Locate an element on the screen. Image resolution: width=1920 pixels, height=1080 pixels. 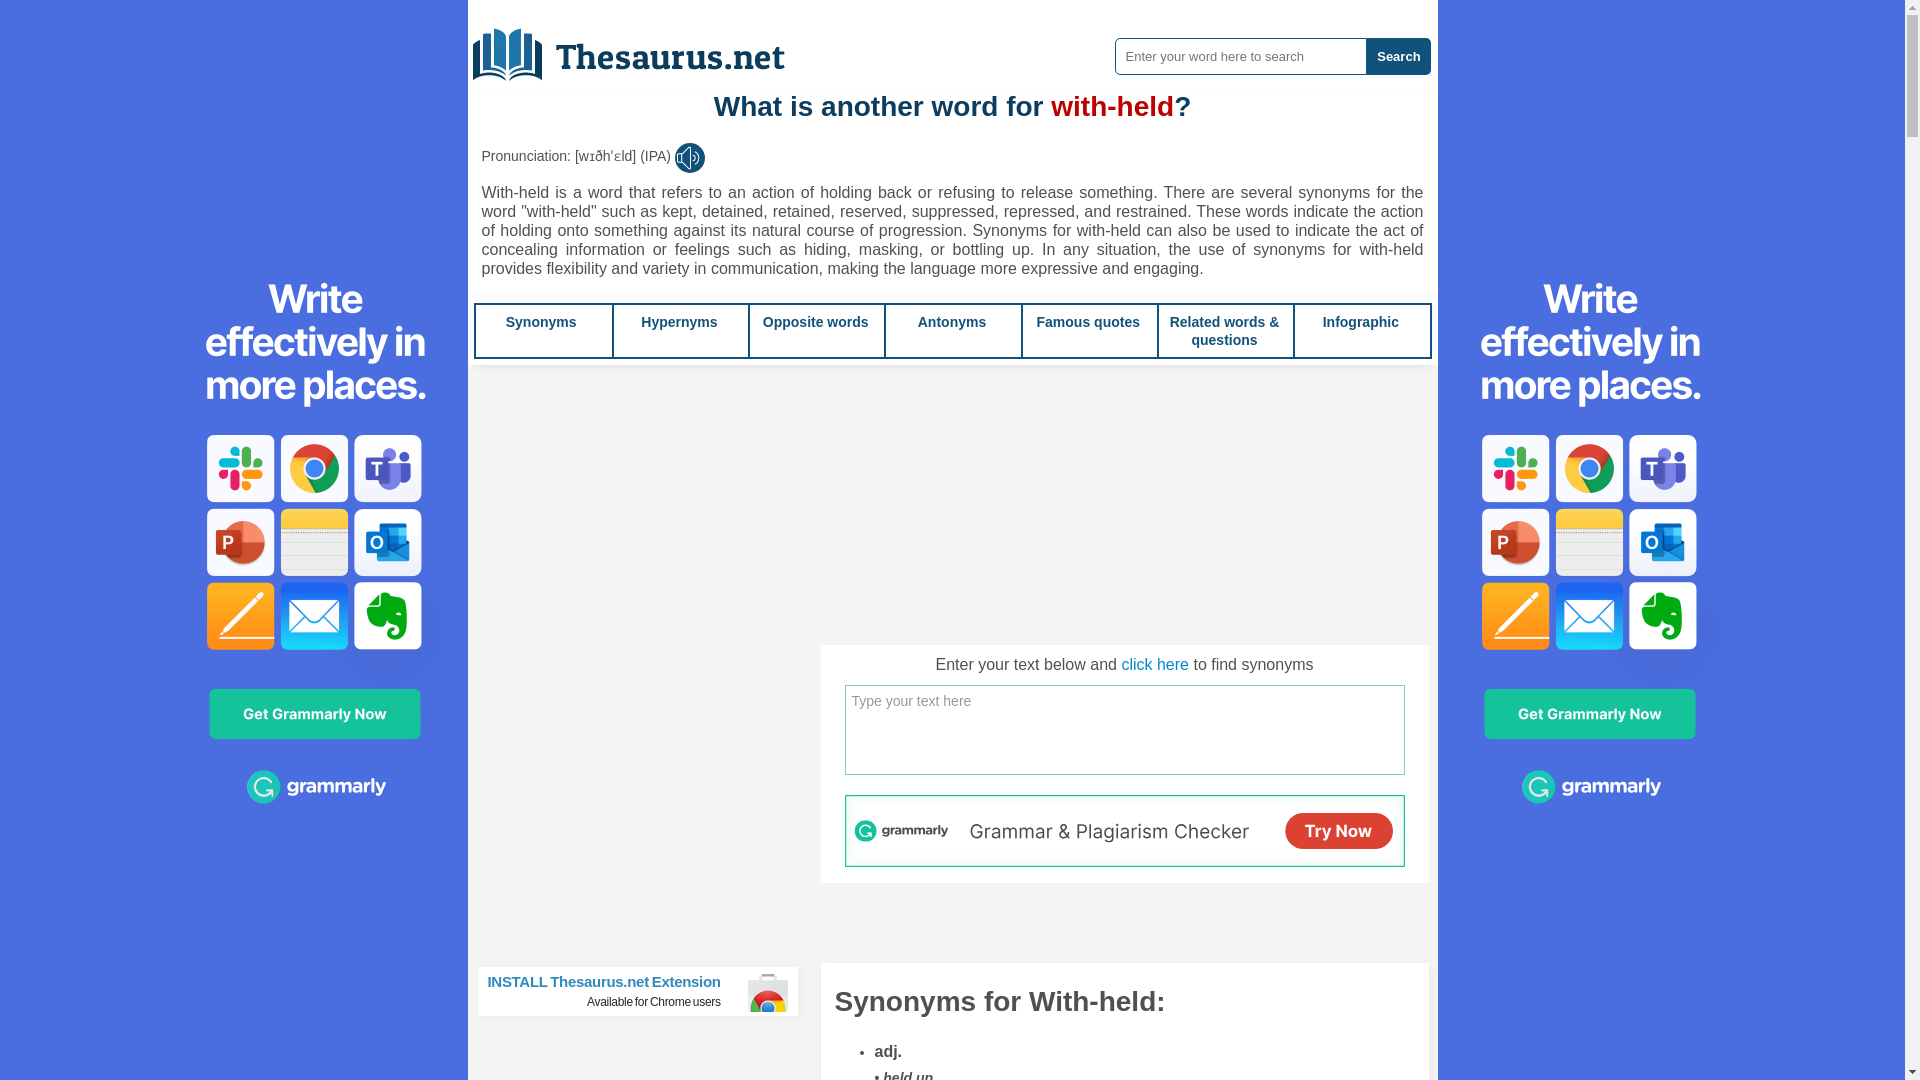
Opposite words is located at coordinates (646, 991).